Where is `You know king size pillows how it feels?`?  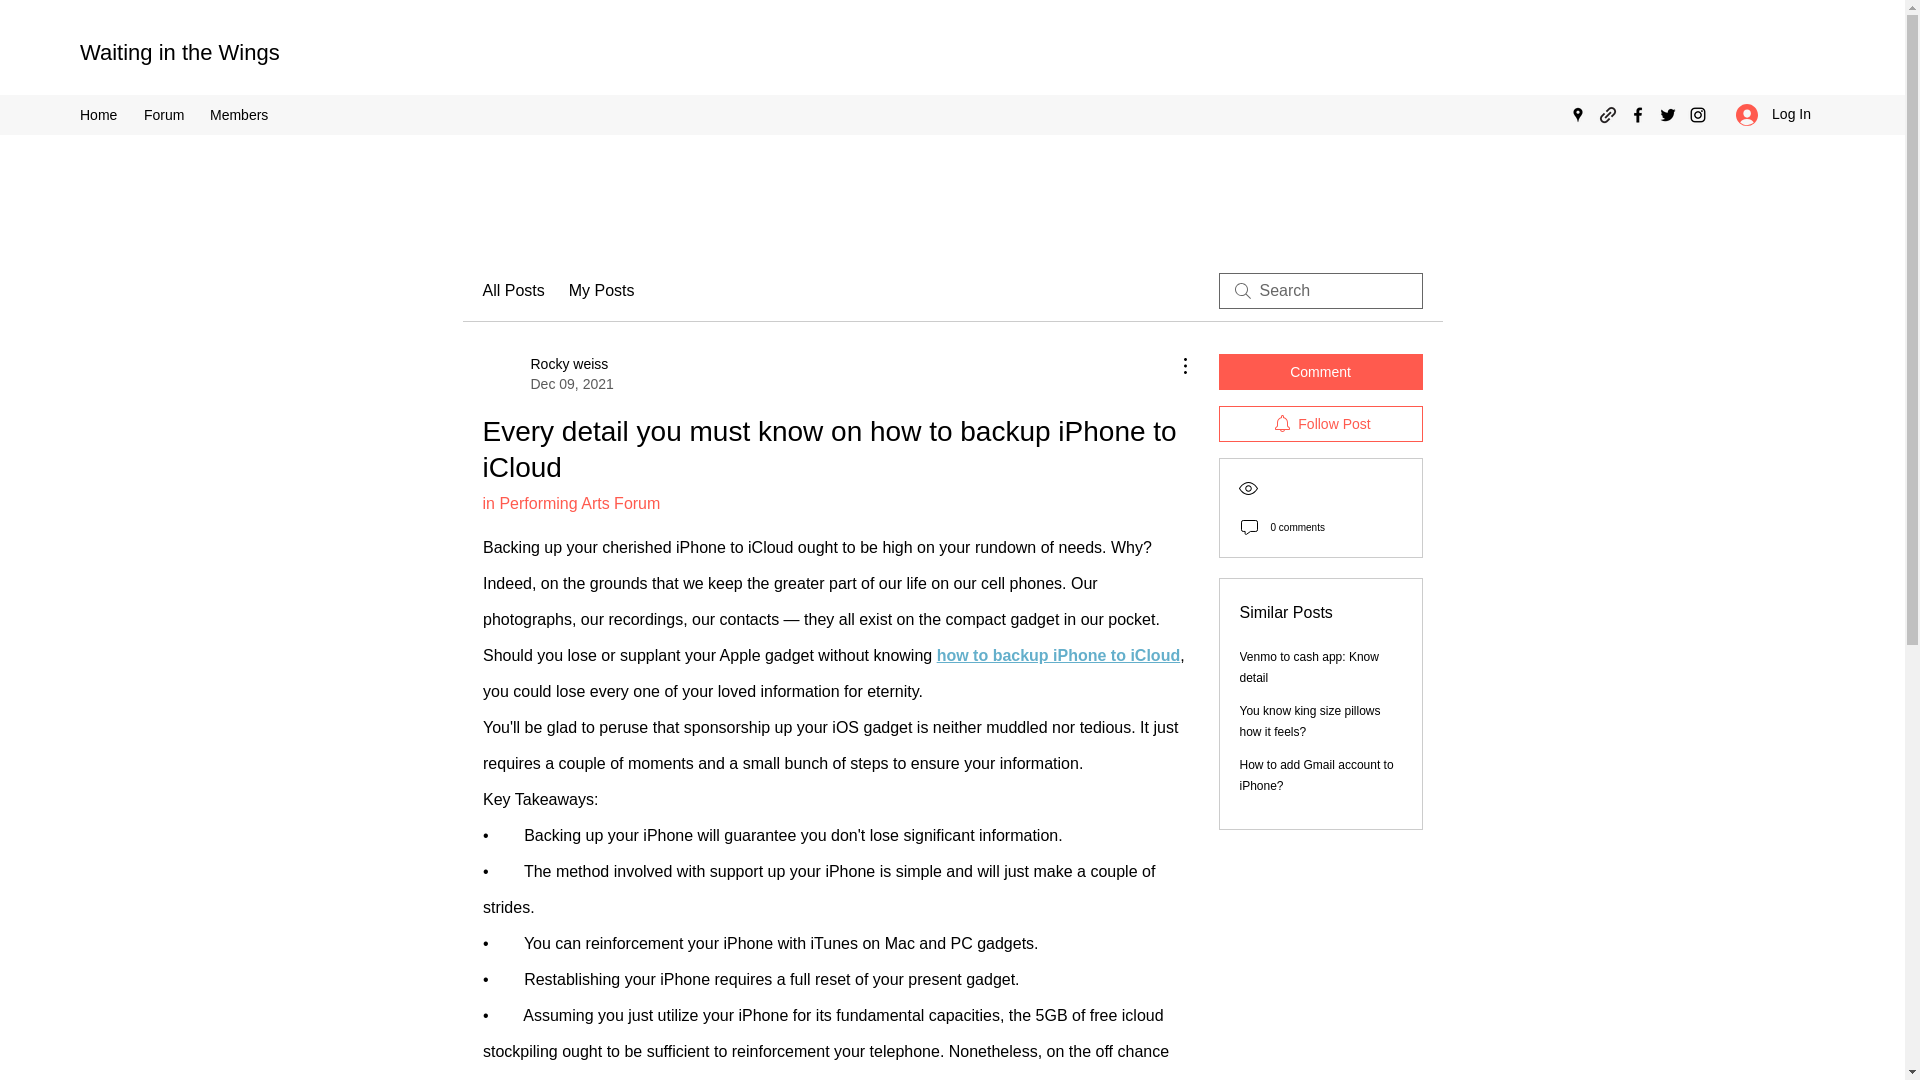
You know king size pillows how it feels? is located at coordinates (102, 114).